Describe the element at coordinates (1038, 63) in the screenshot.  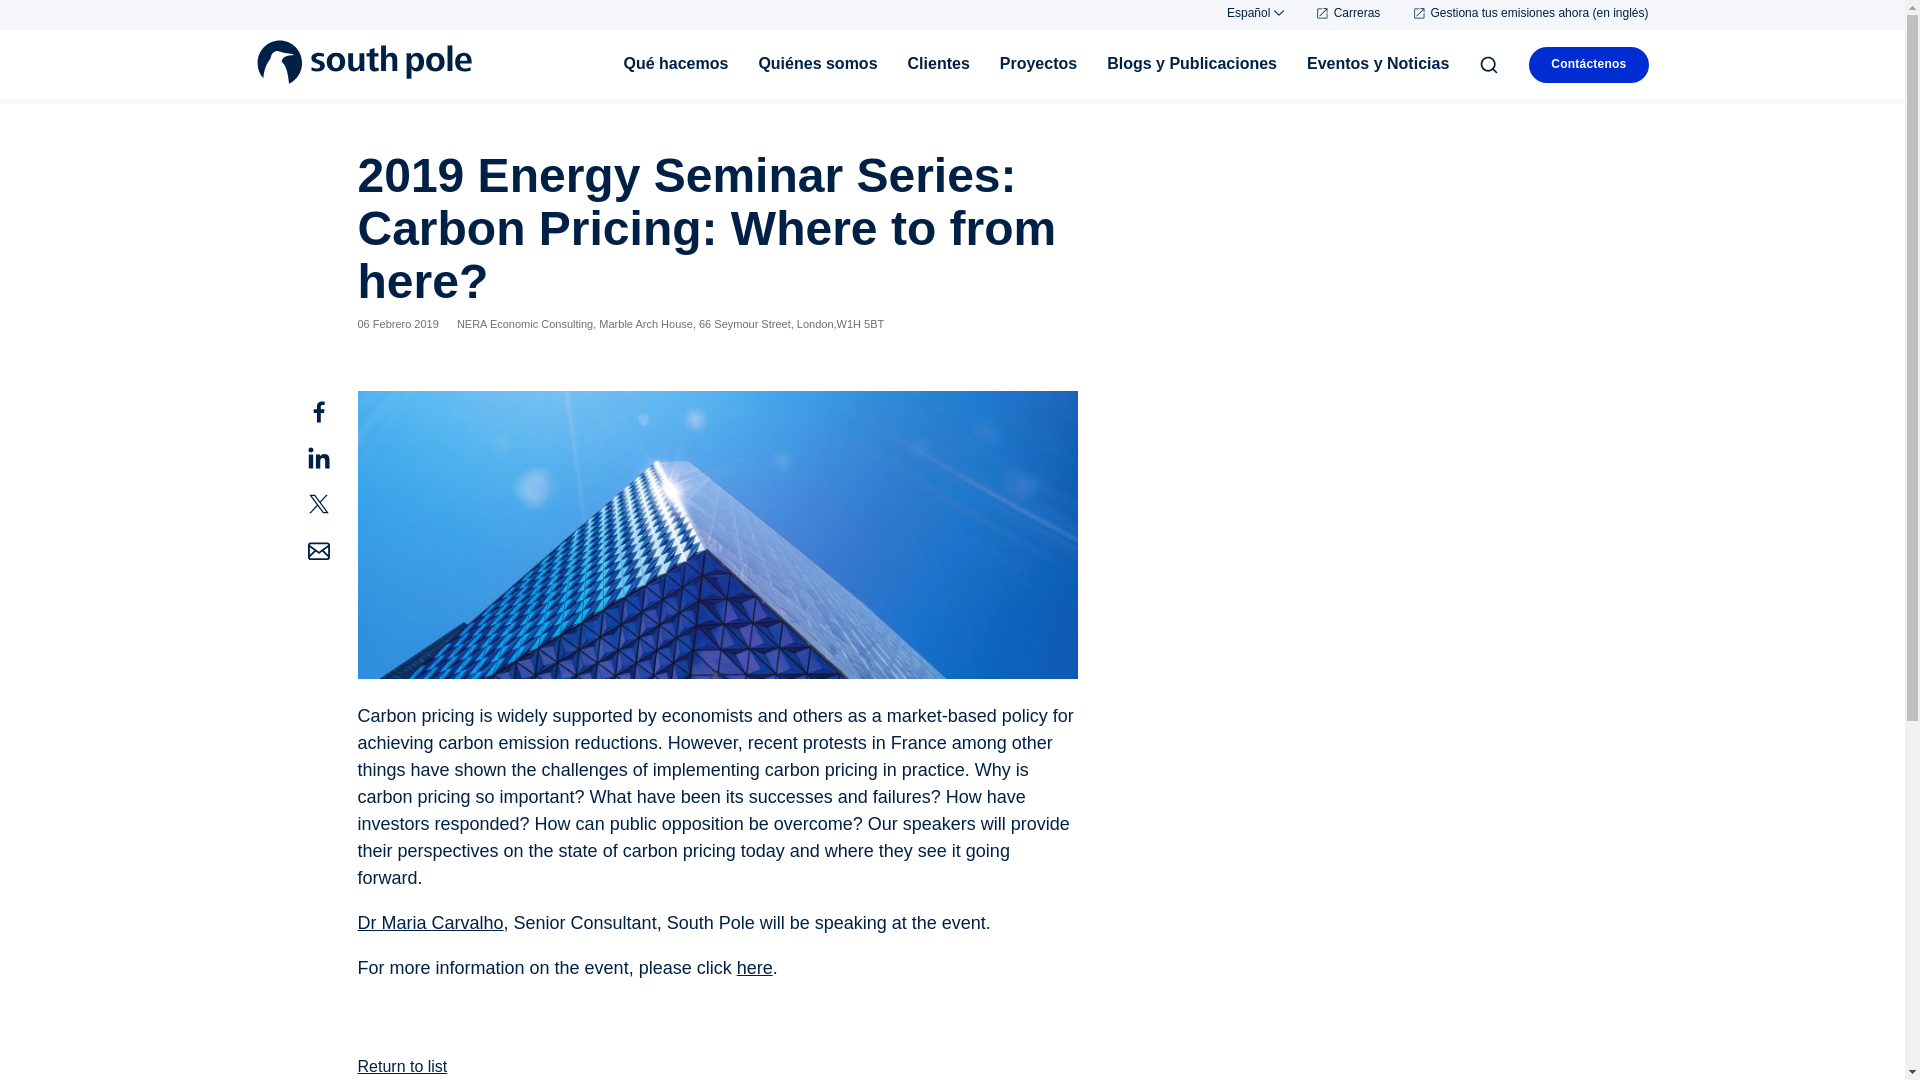
I see `Proyectos` at that location.